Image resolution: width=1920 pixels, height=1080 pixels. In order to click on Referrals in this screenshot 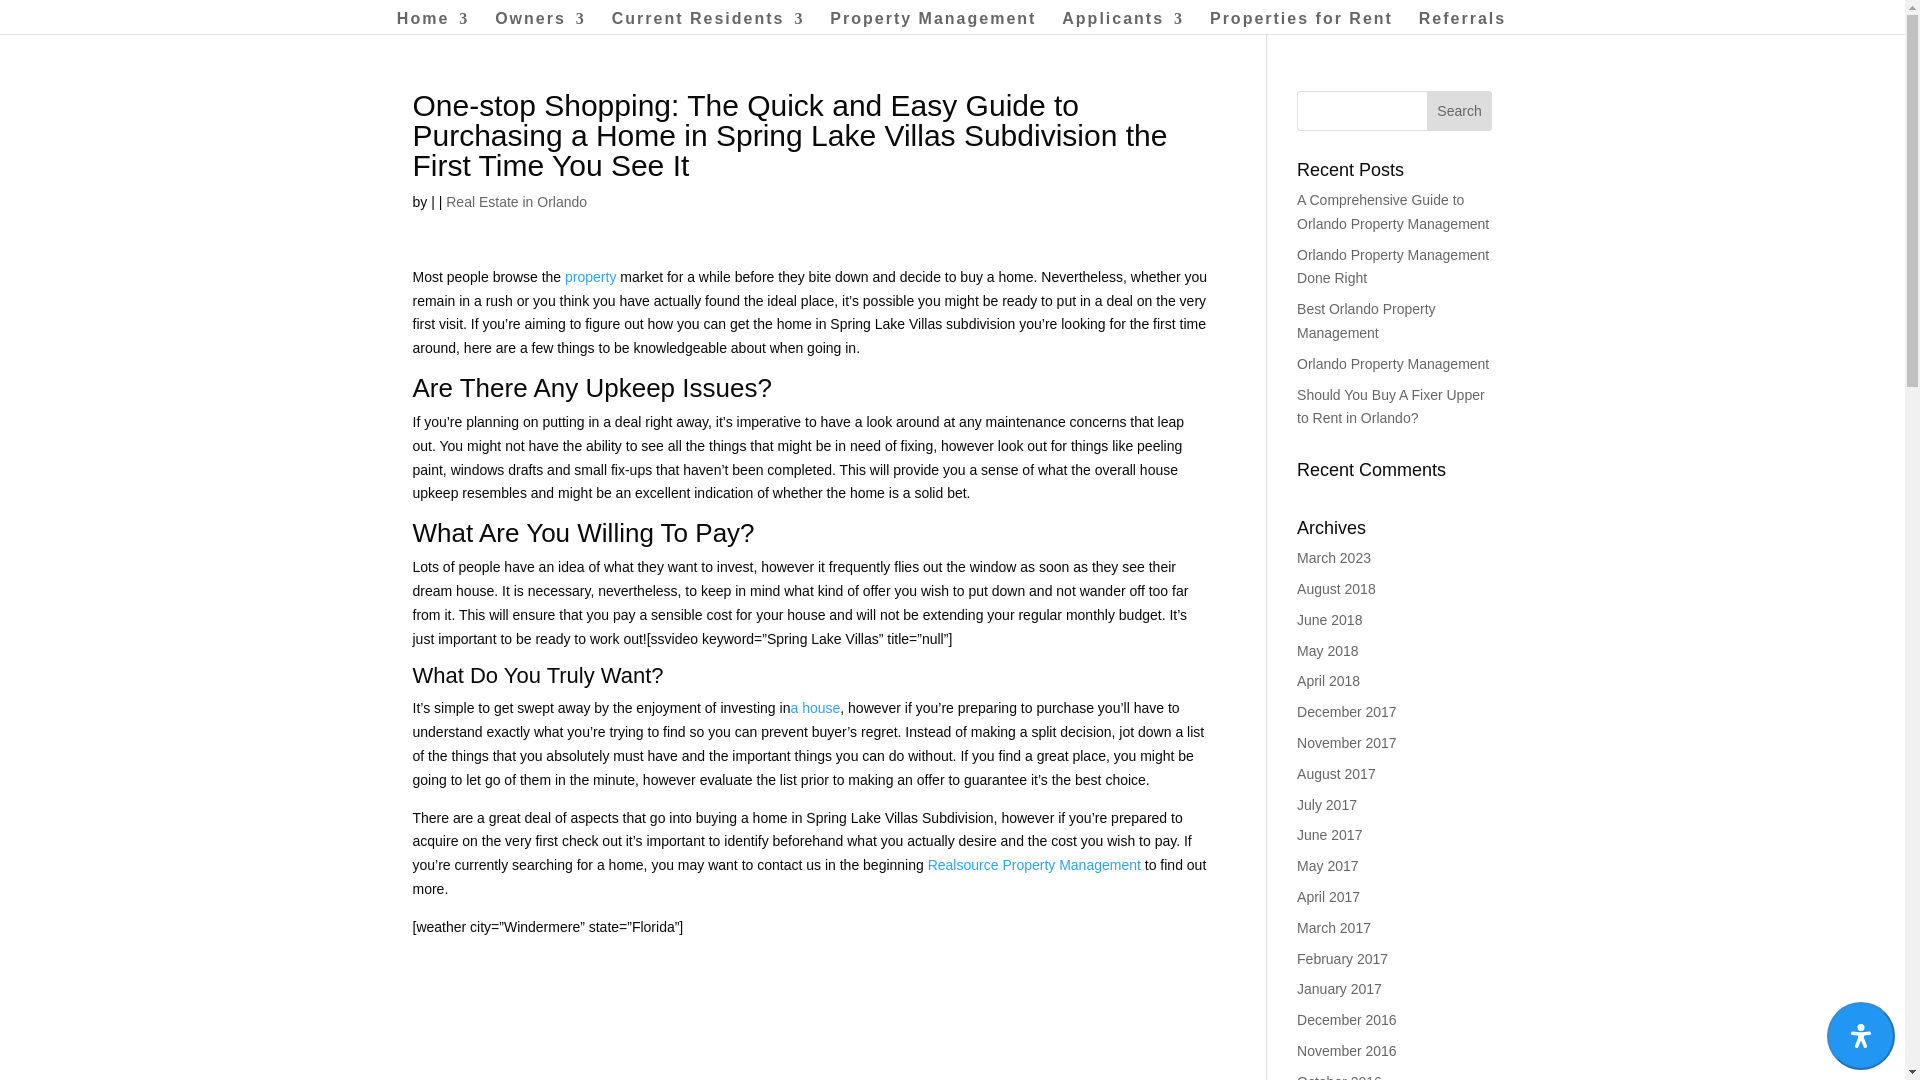, I will do `click(1462, 22)`.